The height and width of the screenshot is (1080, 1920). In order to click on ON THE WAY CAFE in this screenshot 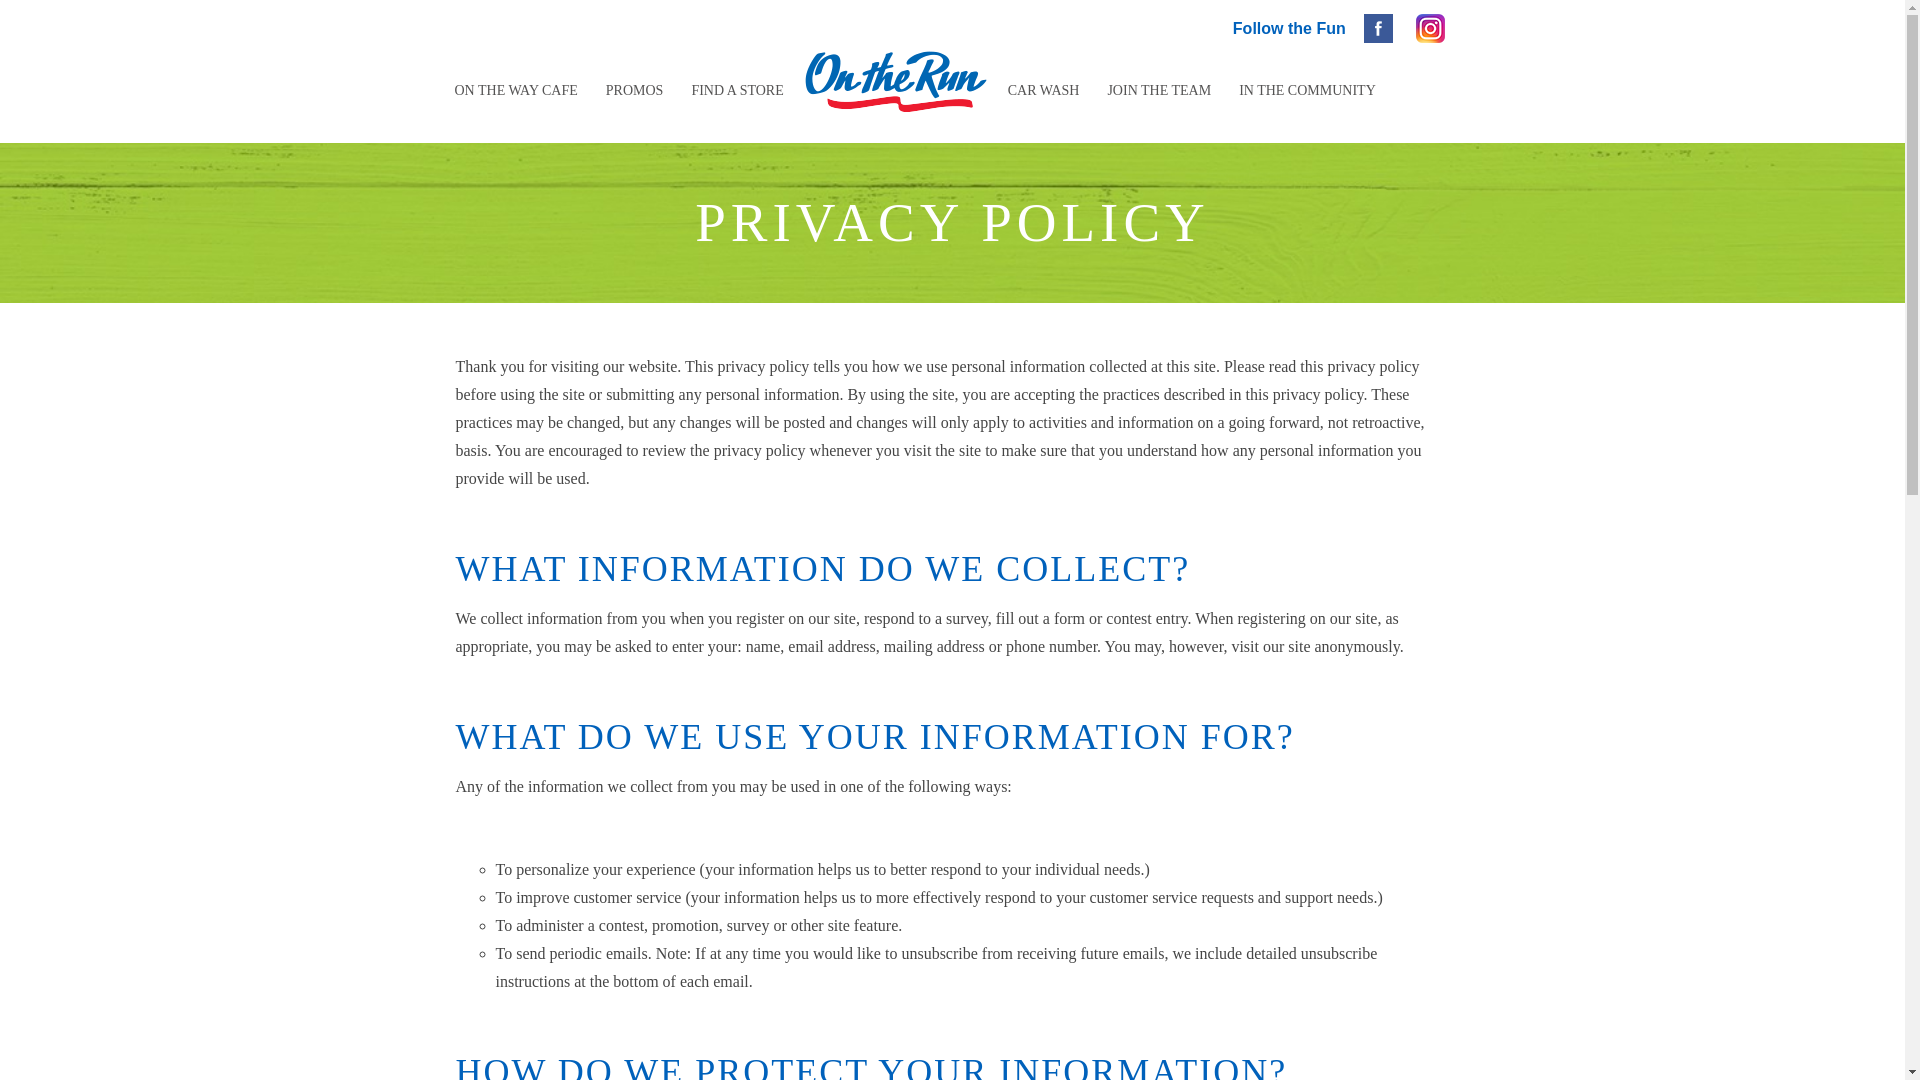, I will do `click(515, 76)`.